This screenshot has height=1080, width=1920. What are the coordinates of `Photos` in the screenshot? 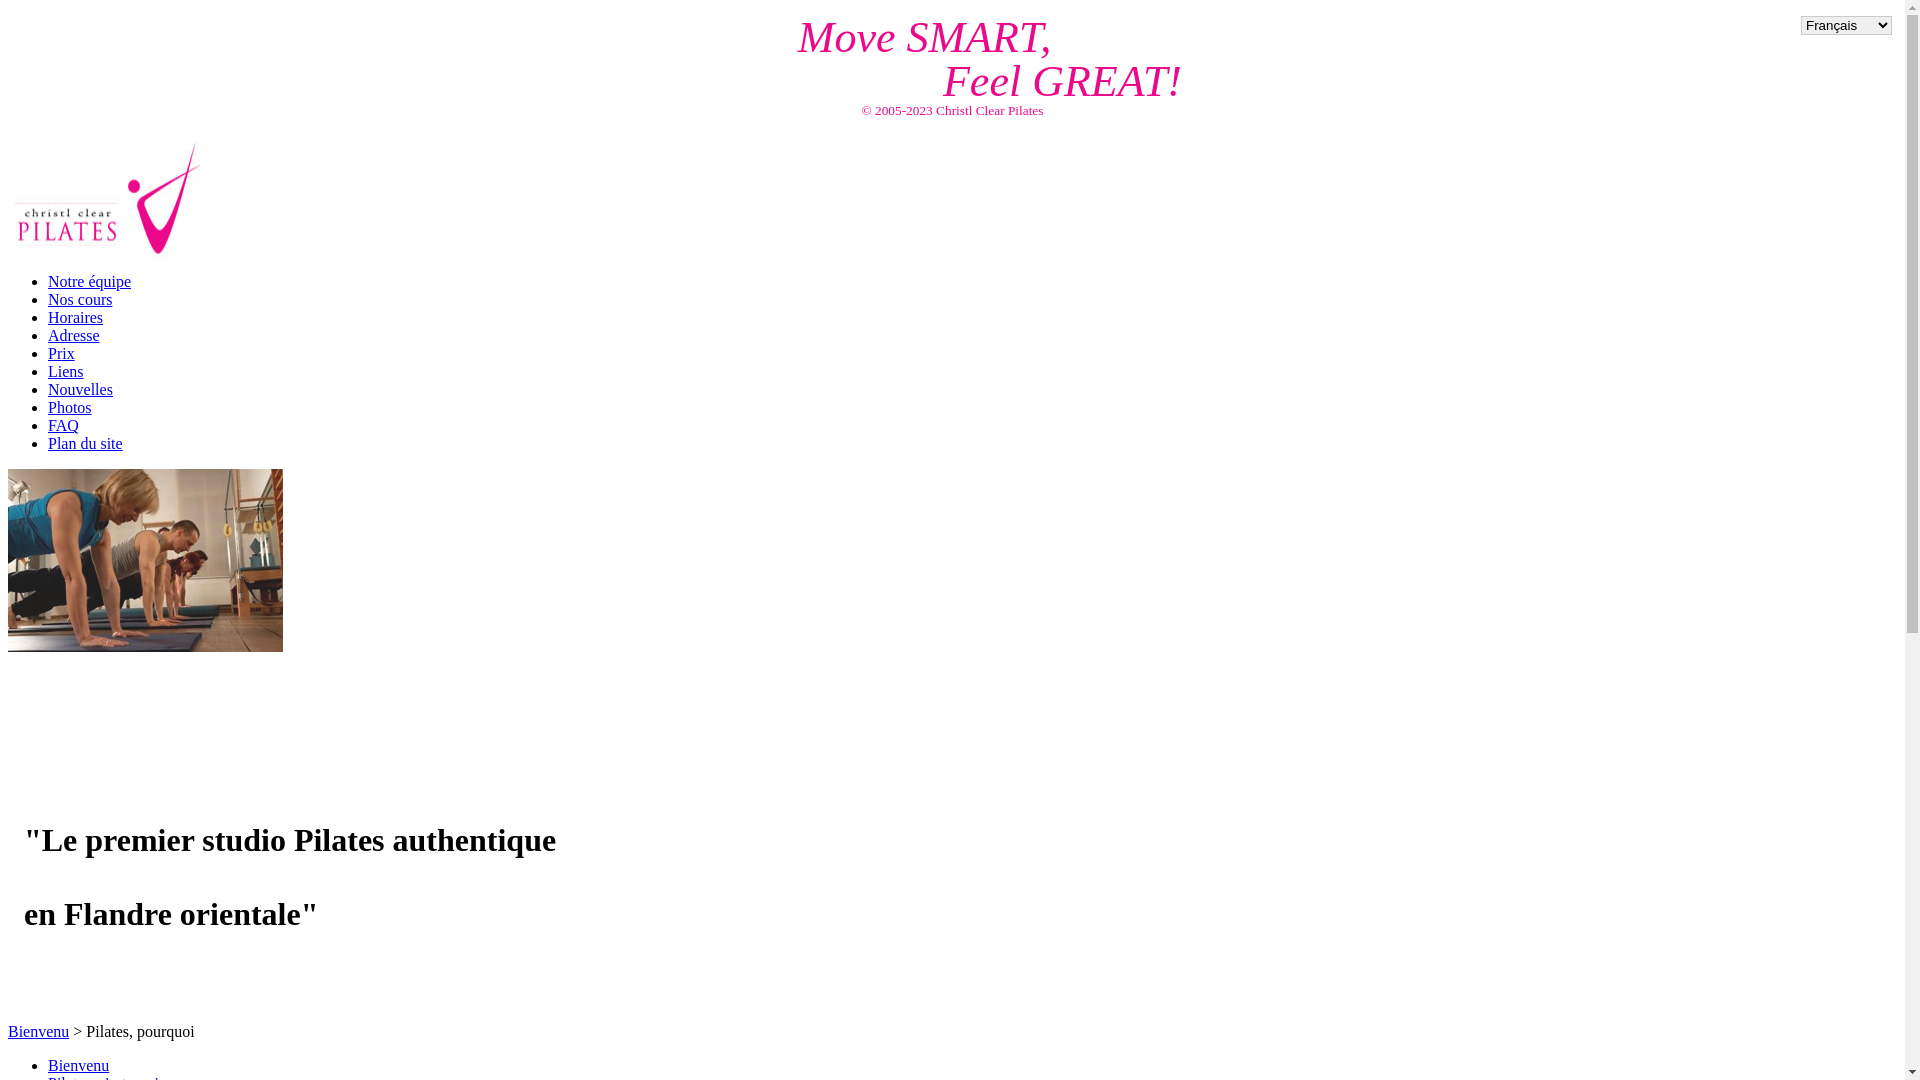 It's located at (70, 408).